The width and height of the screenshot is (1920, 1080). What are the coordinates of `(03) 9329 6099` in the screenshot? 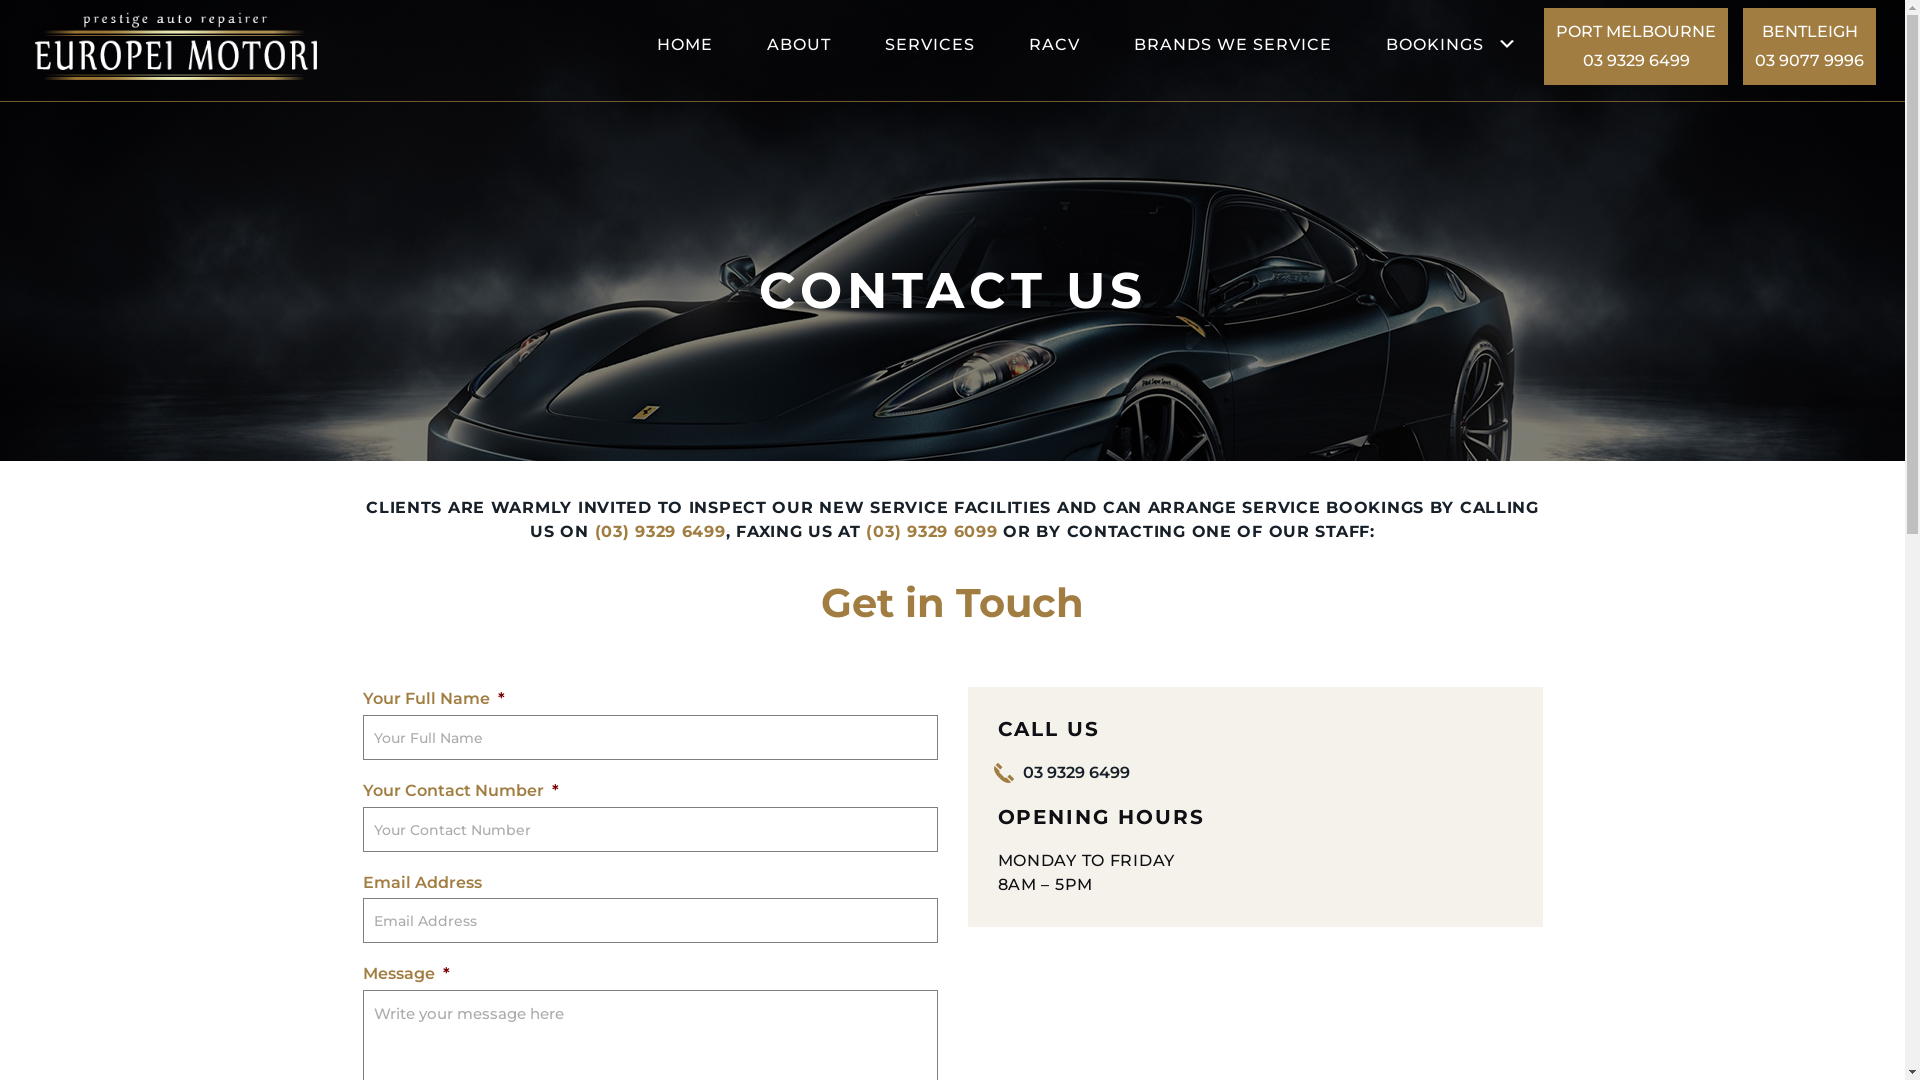 It's located at (932, 532).